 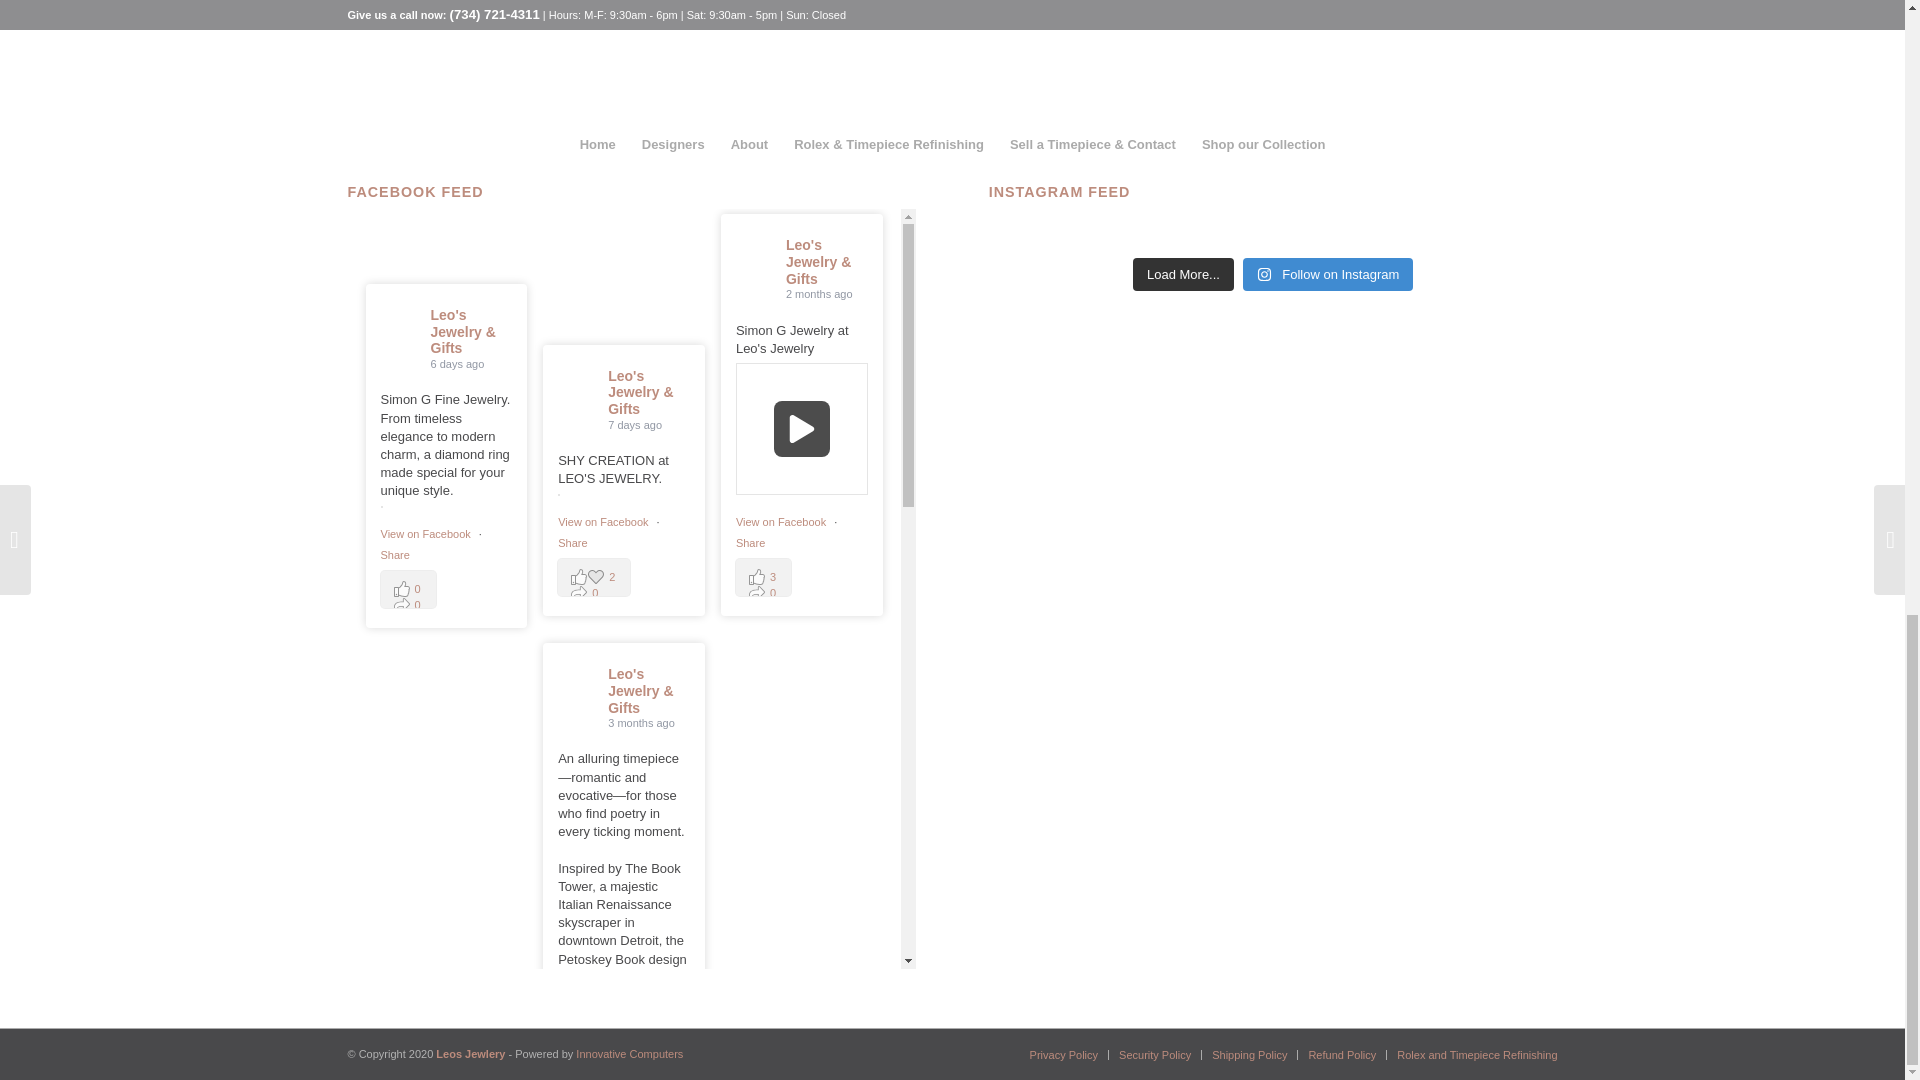 I want to click on Share, so click(x=750, y=406).